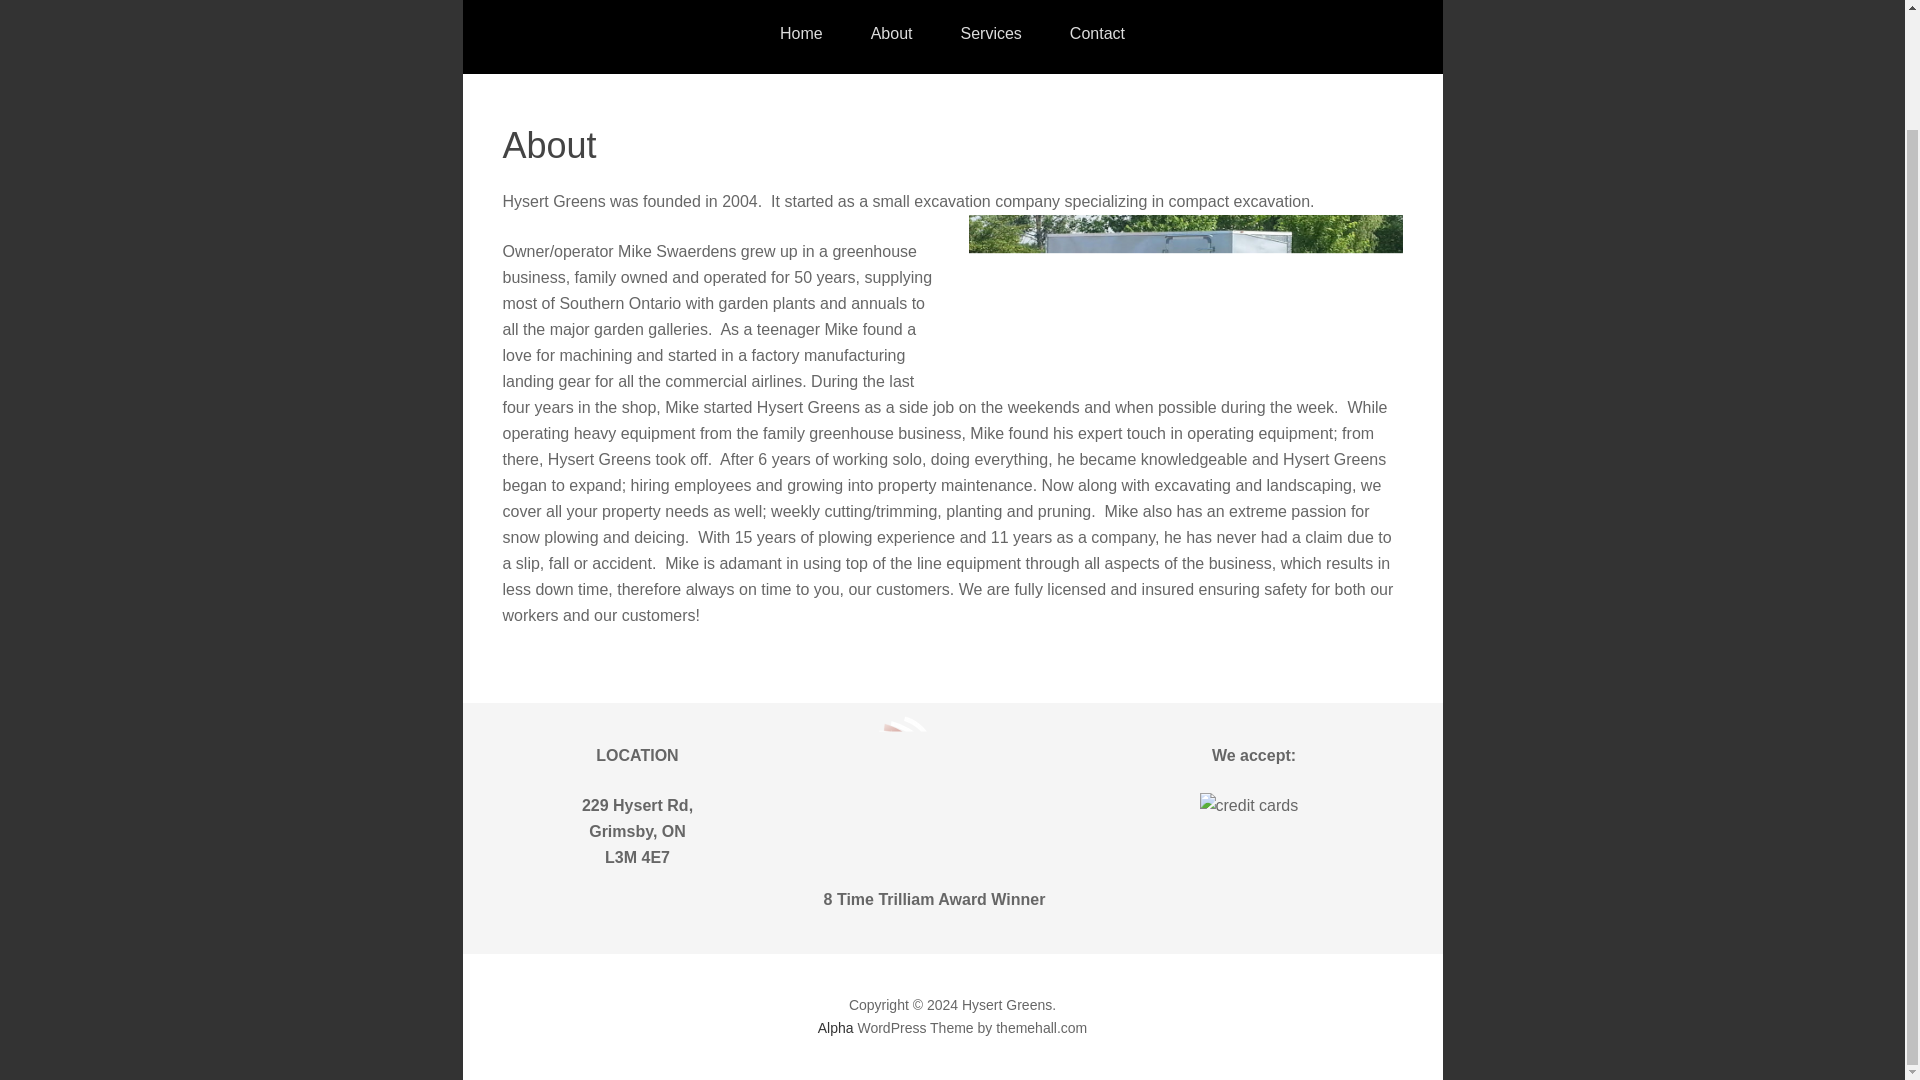 The width and height of the screenshot is (1920, 1080). Describe the element at coordinates (836, 1028) in the screenshot. I see `Alpha WordPress Theme` at that location.